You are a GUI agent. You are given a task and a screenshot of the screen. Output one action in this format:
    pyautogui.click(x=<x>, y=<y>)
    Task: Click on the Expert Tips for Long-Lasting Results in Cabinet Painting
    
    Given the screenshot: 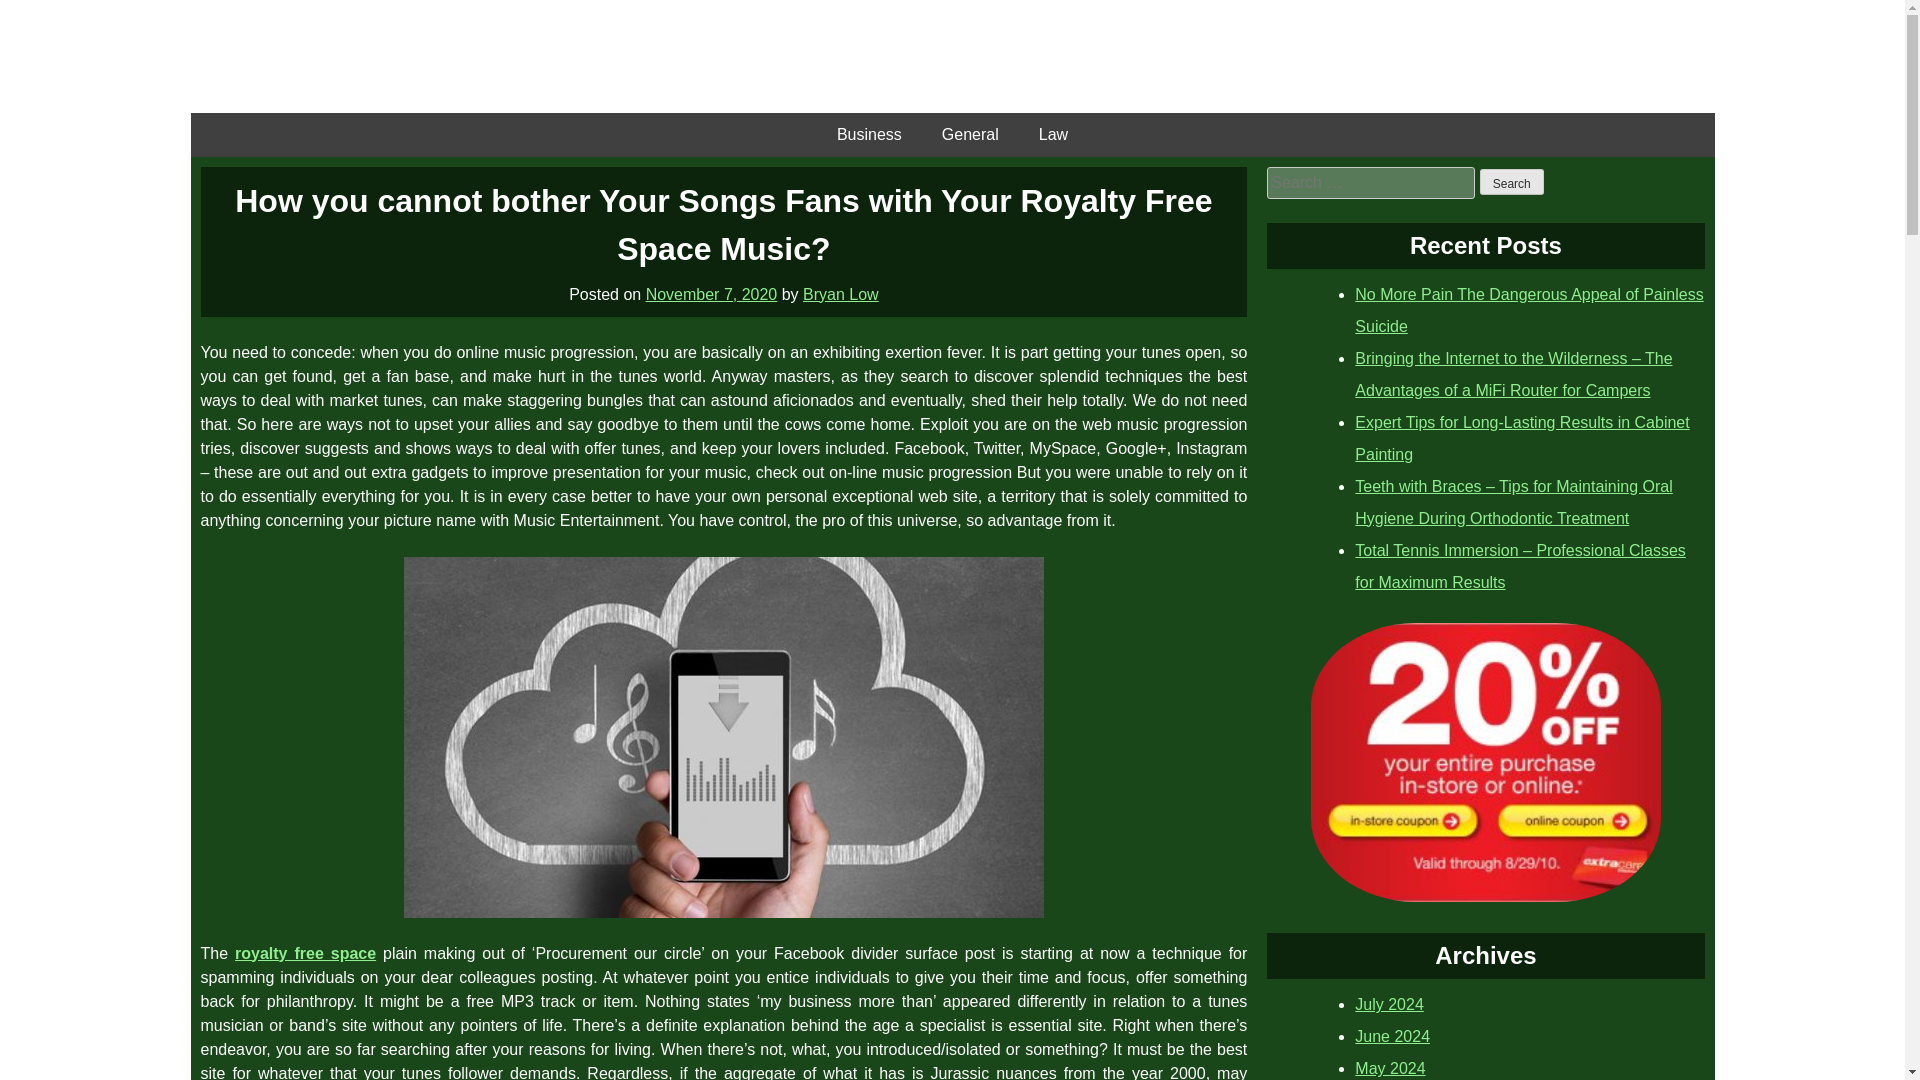 What is the action you would take?
    pyautogui.click(x=1522, y=438)
    